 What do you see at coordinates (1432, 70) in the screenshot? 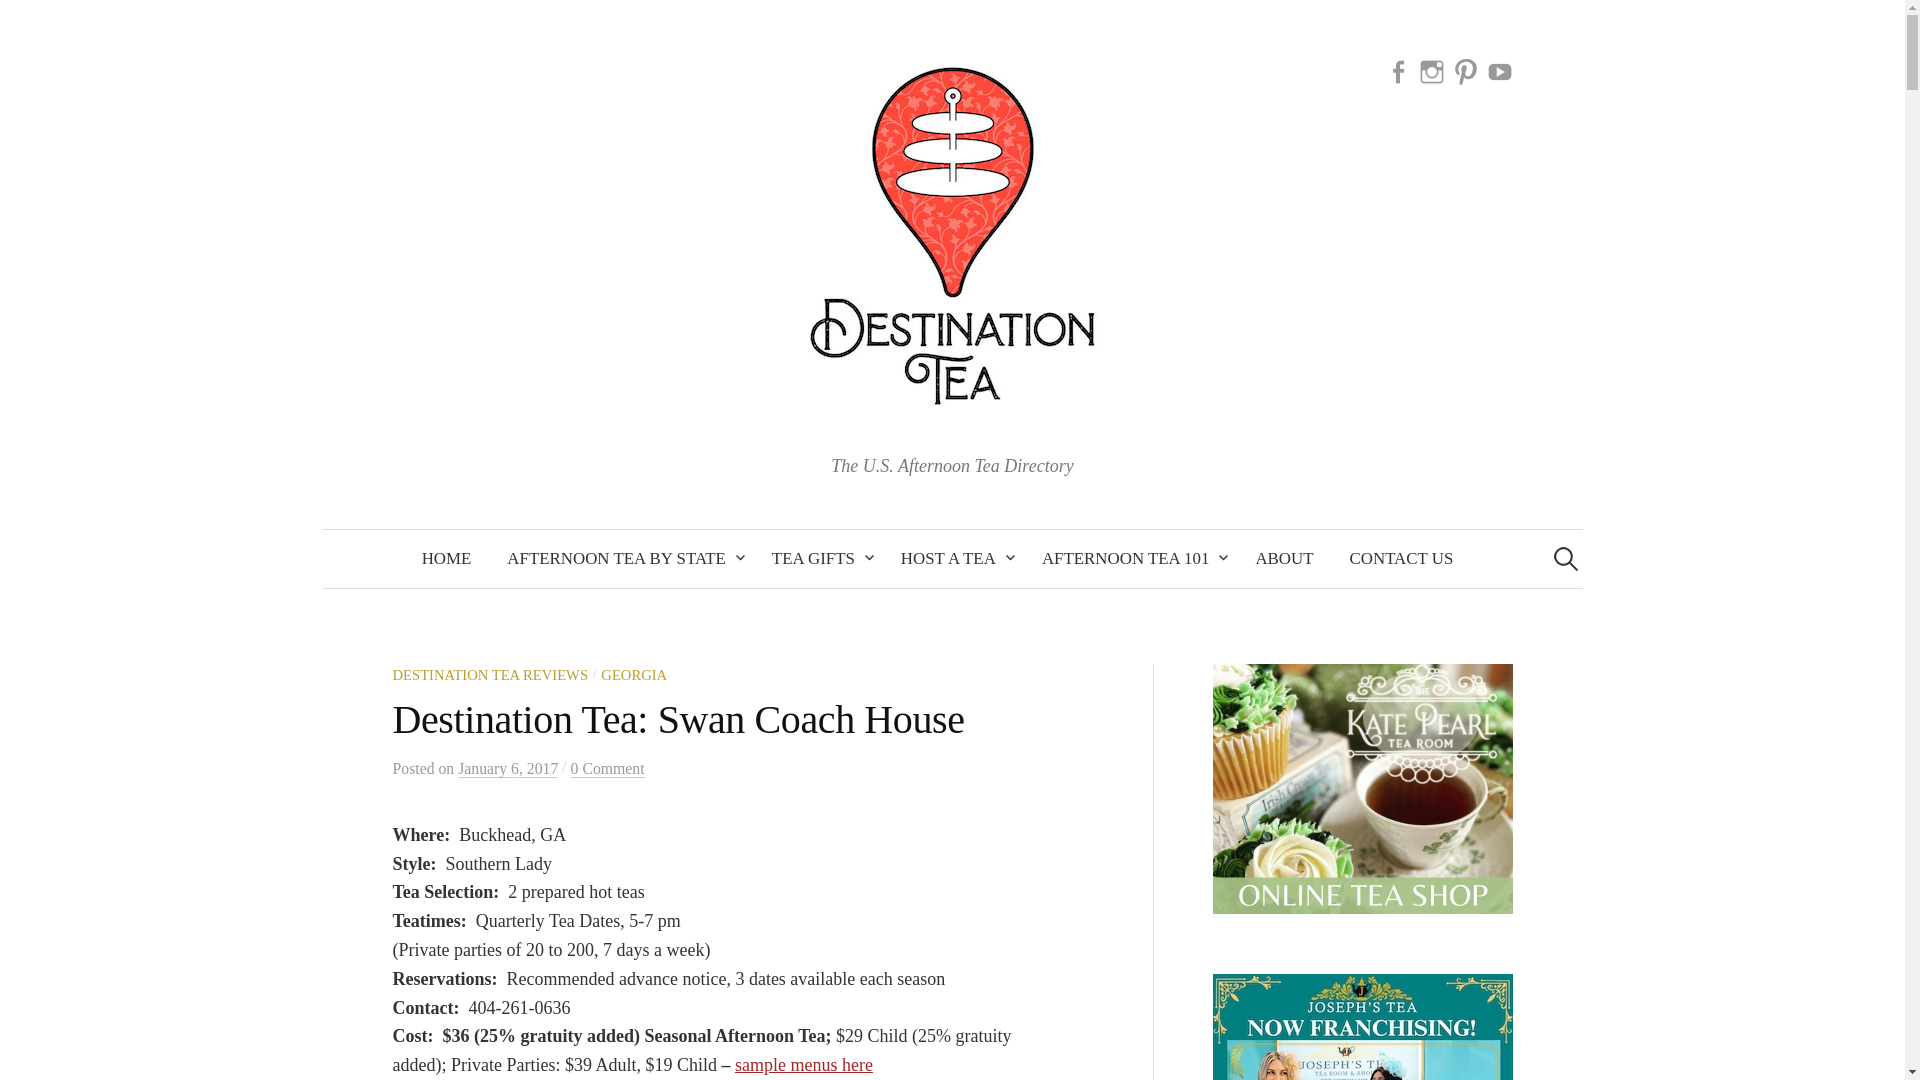
I see `Destination Tea on Instagram` at bounding box center [1432, 70].